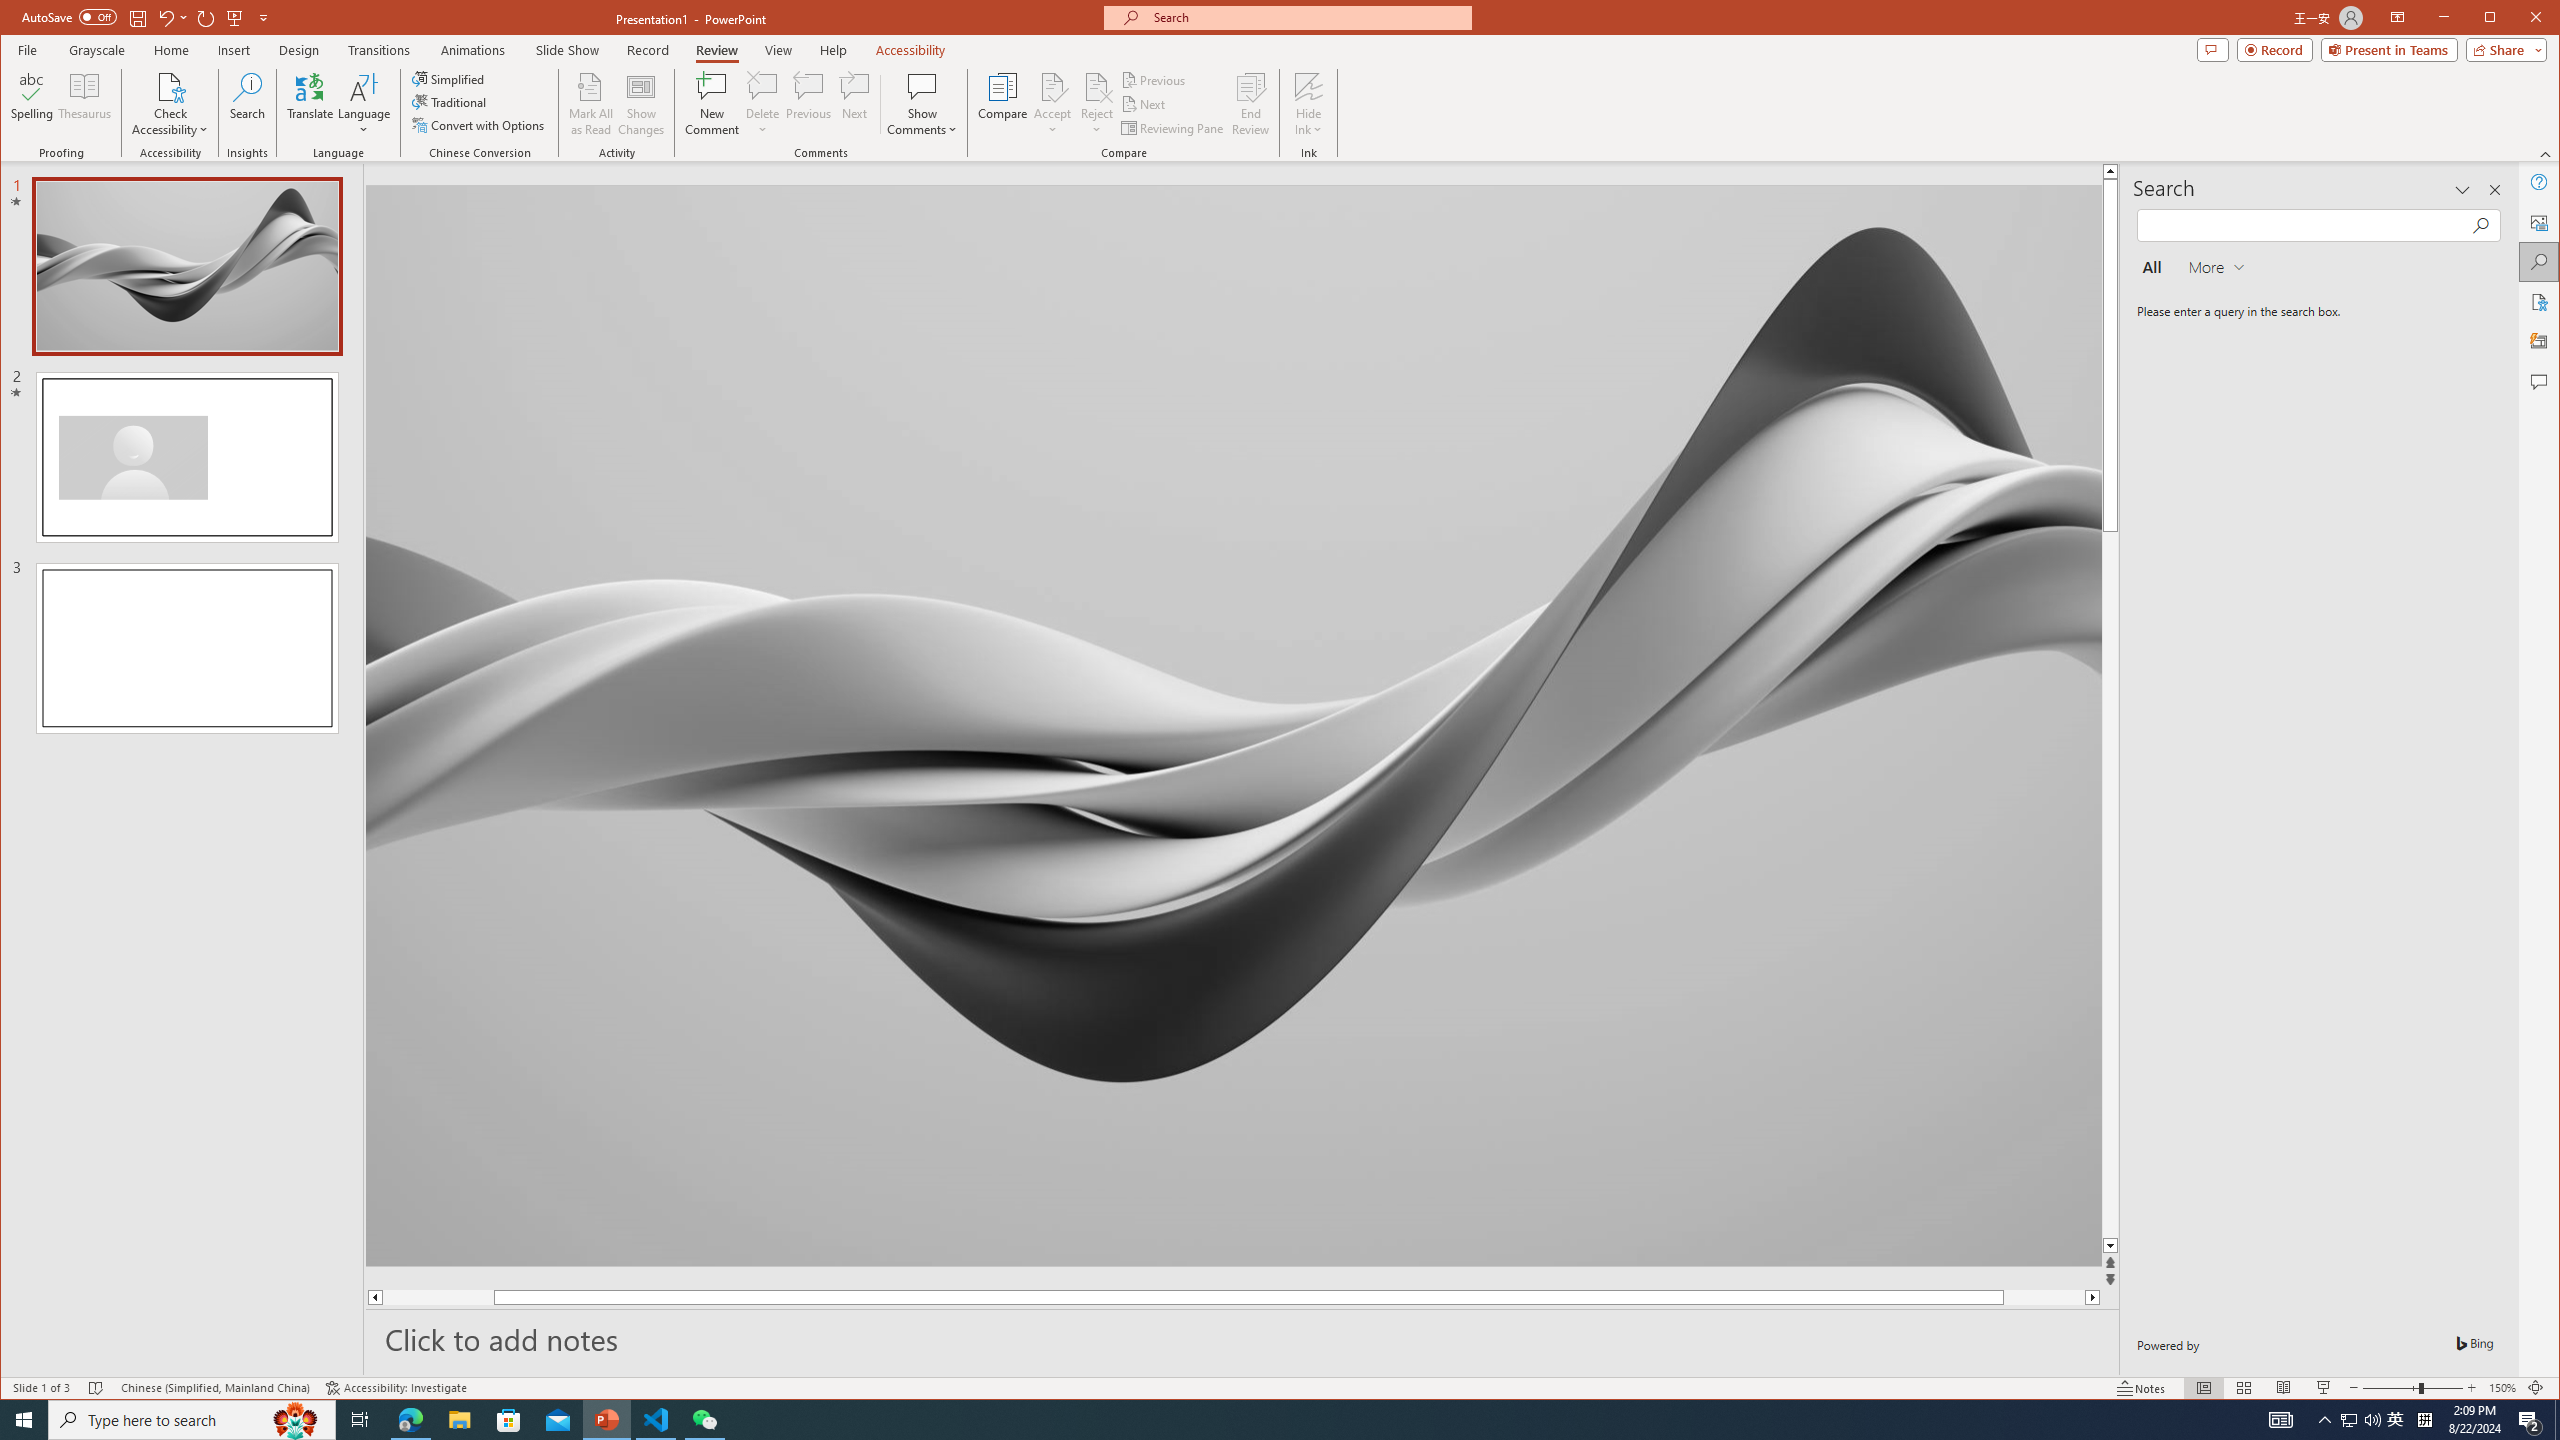 The image size is (2560, 1440). I want to click on End Review, so click(1250, 104).